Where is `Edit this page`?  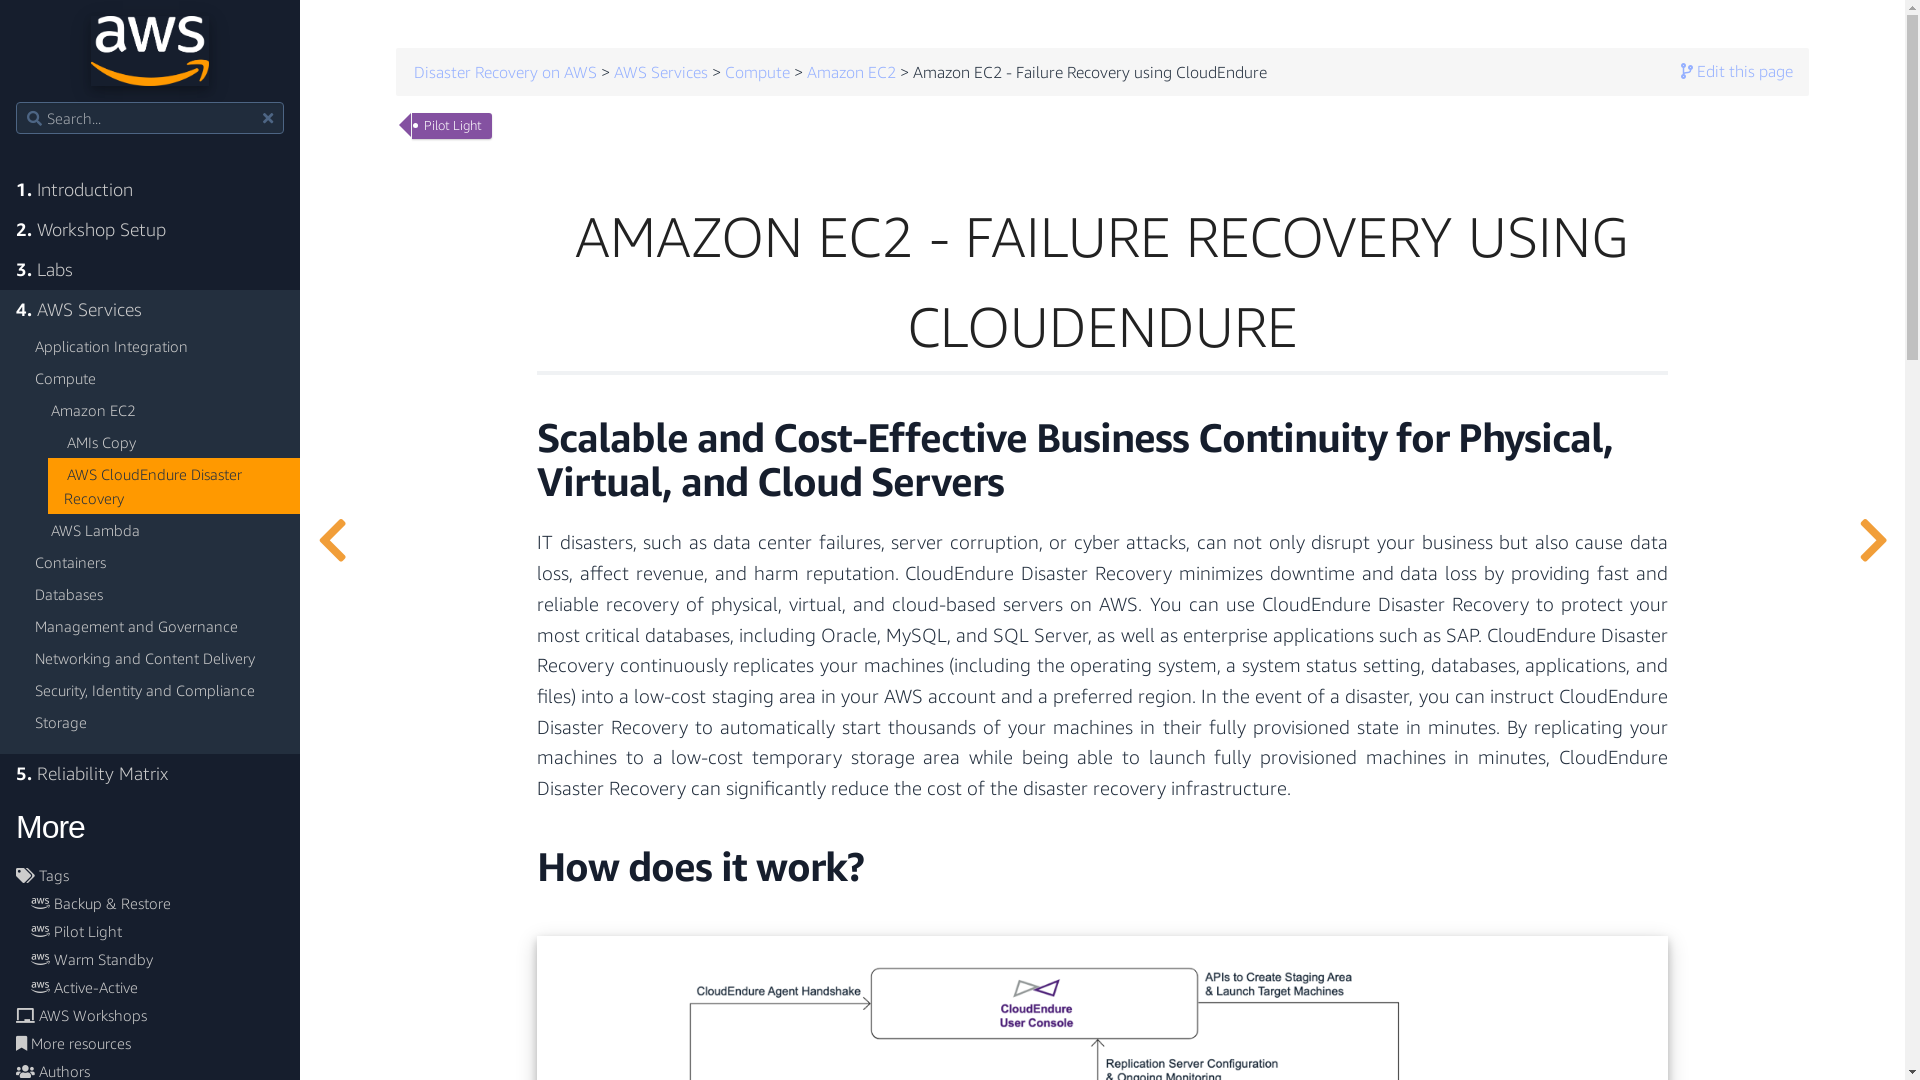
Edit this page is located at coordinates (1737, 72).